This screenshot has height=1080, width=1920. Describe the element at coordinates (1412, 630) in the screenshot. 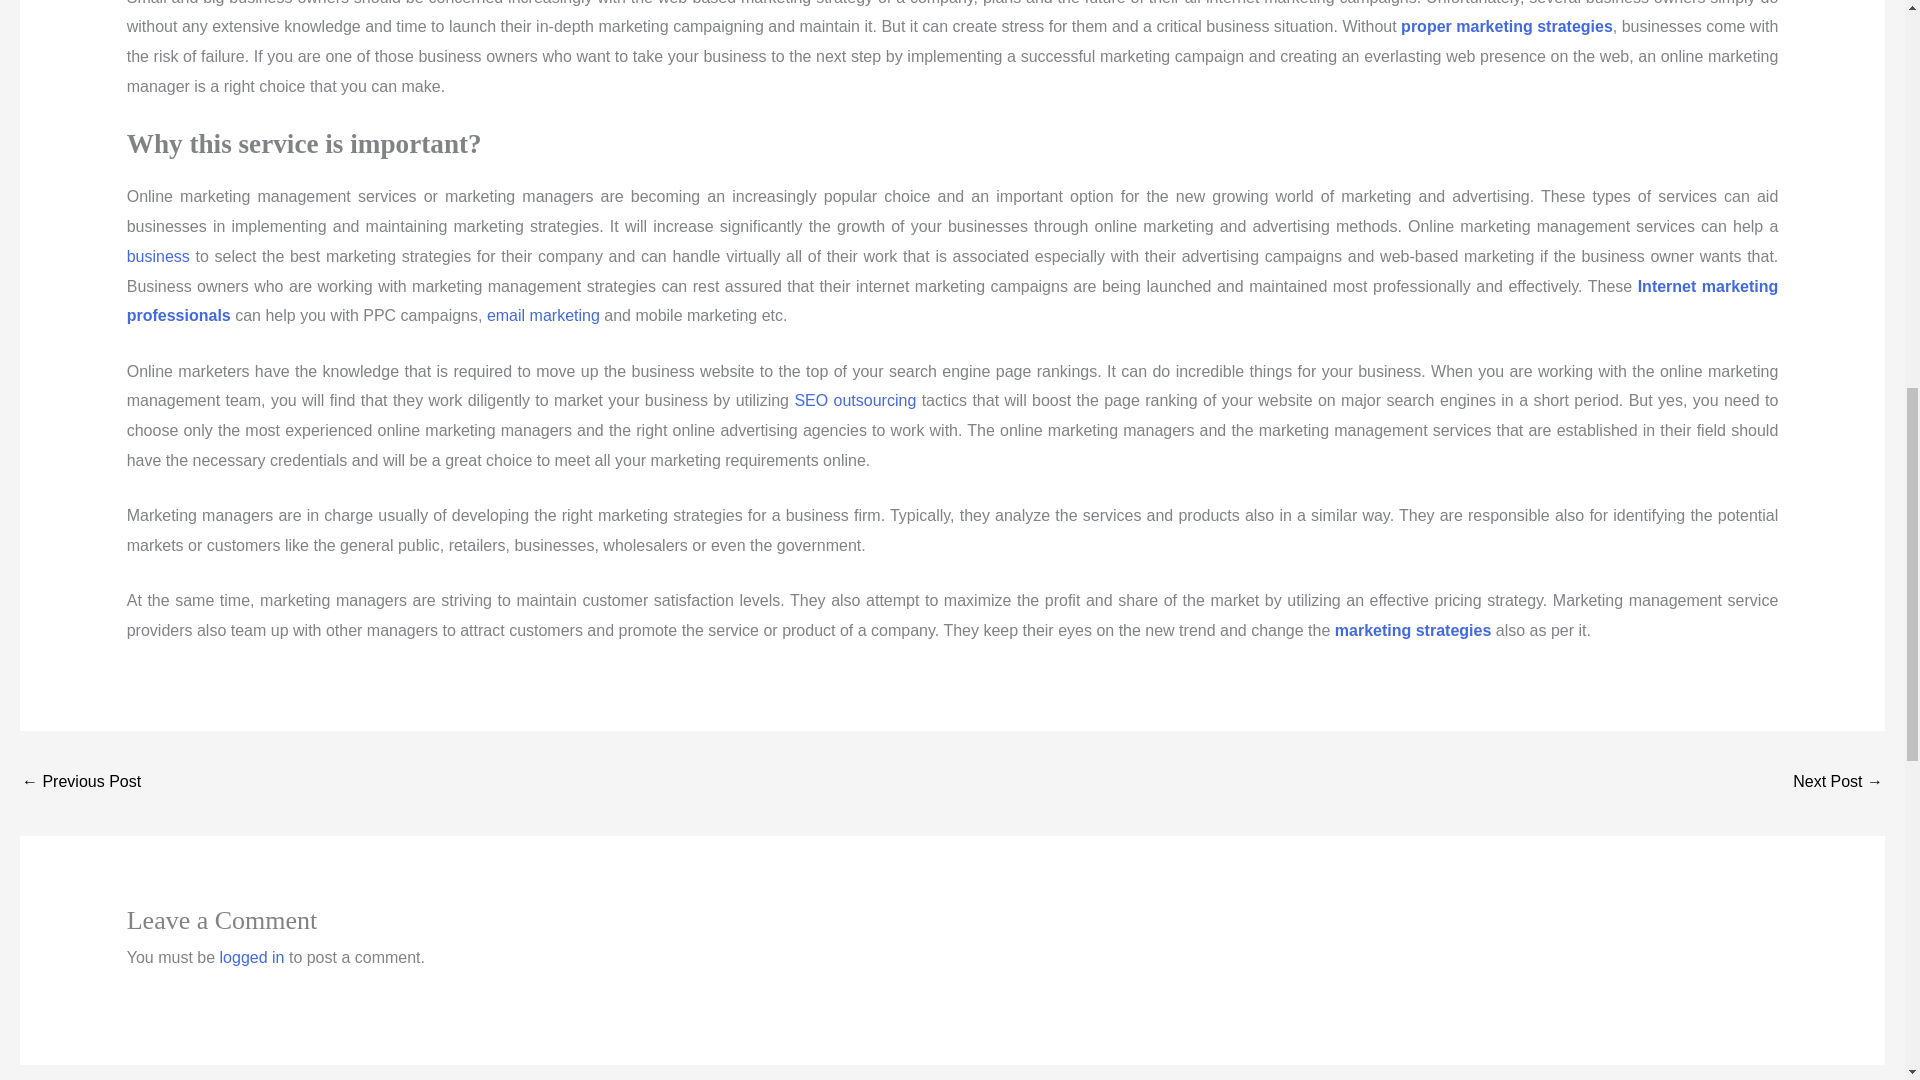

I see `marketing strategies` at that location.